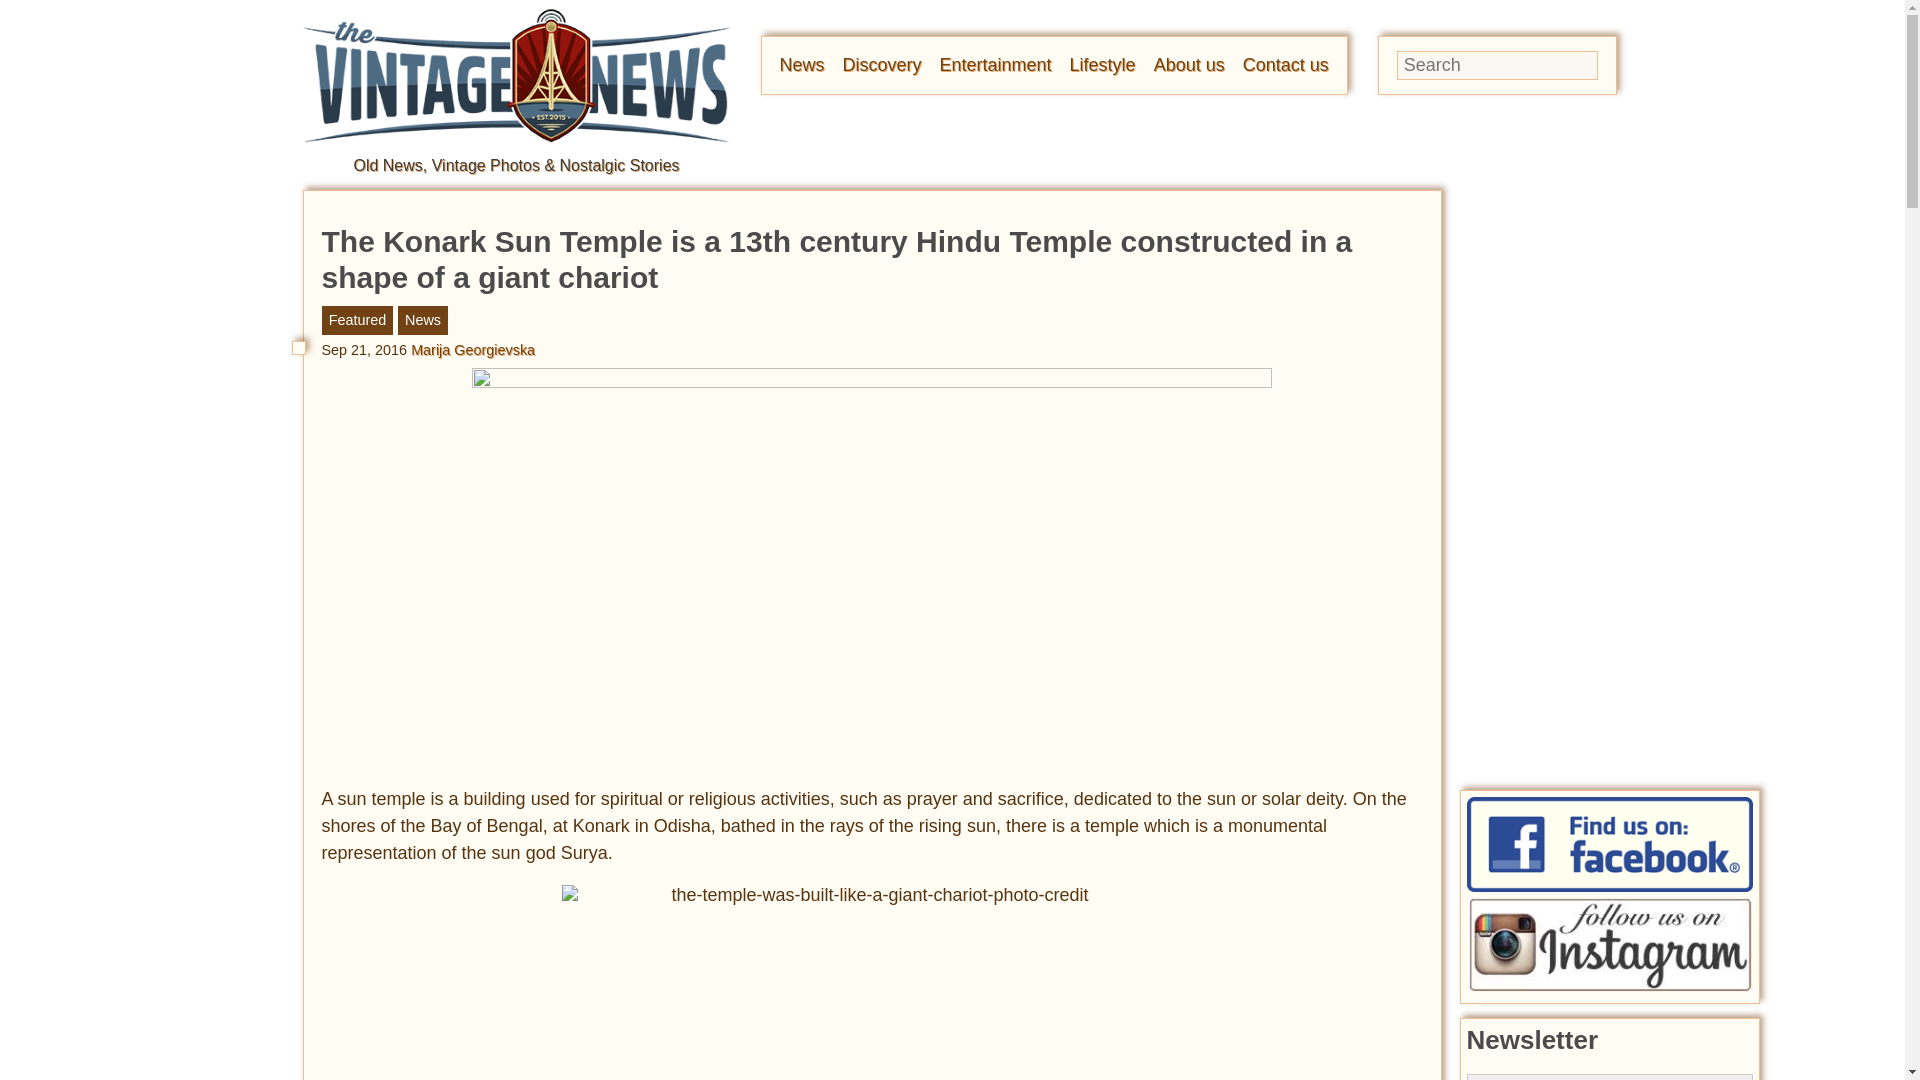 The width and height of the screenshot is (1920, 1080). What do you see at coordinates (1102, 64) in the screenshot?
I see `Lifestyle` at bounding box center [1102, 64].